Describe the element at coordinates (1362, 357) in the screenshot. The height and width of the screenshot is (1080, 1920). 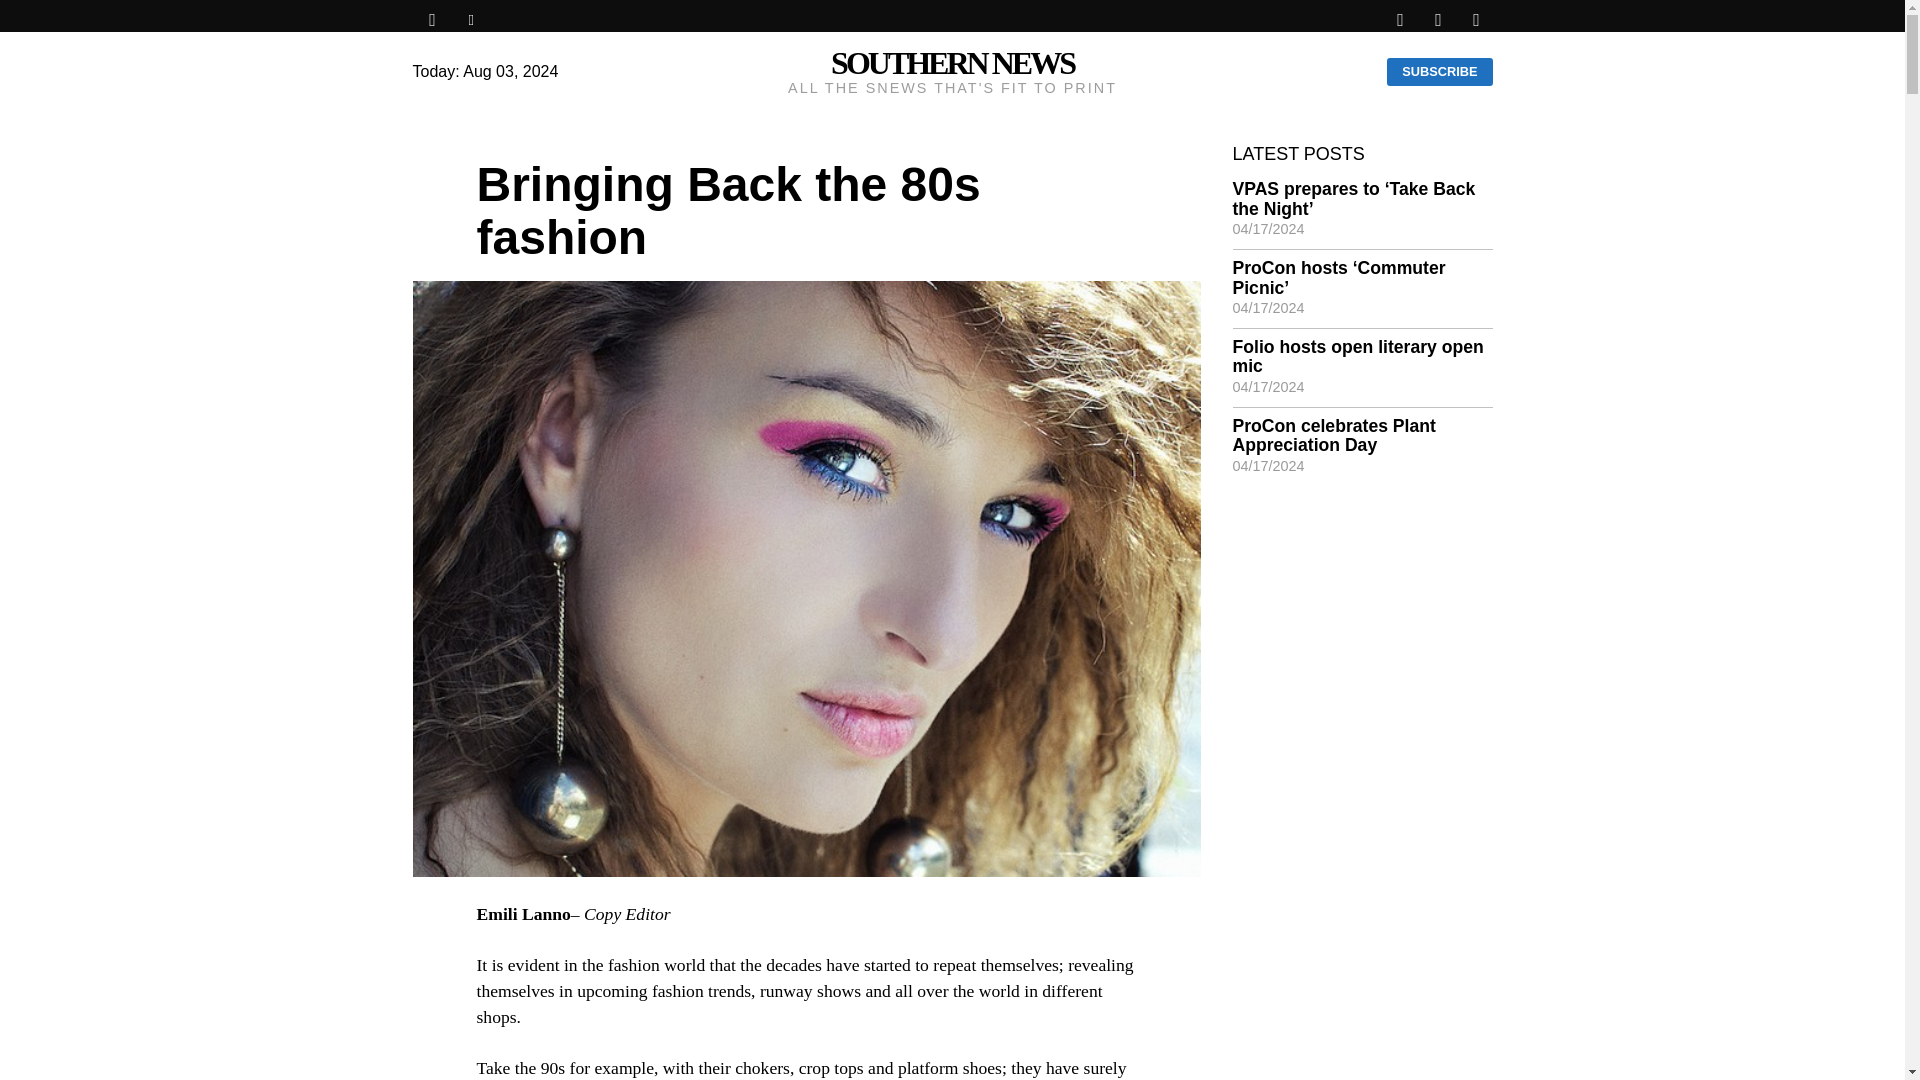
I see `Folio hosts open literary open mic` at that location.